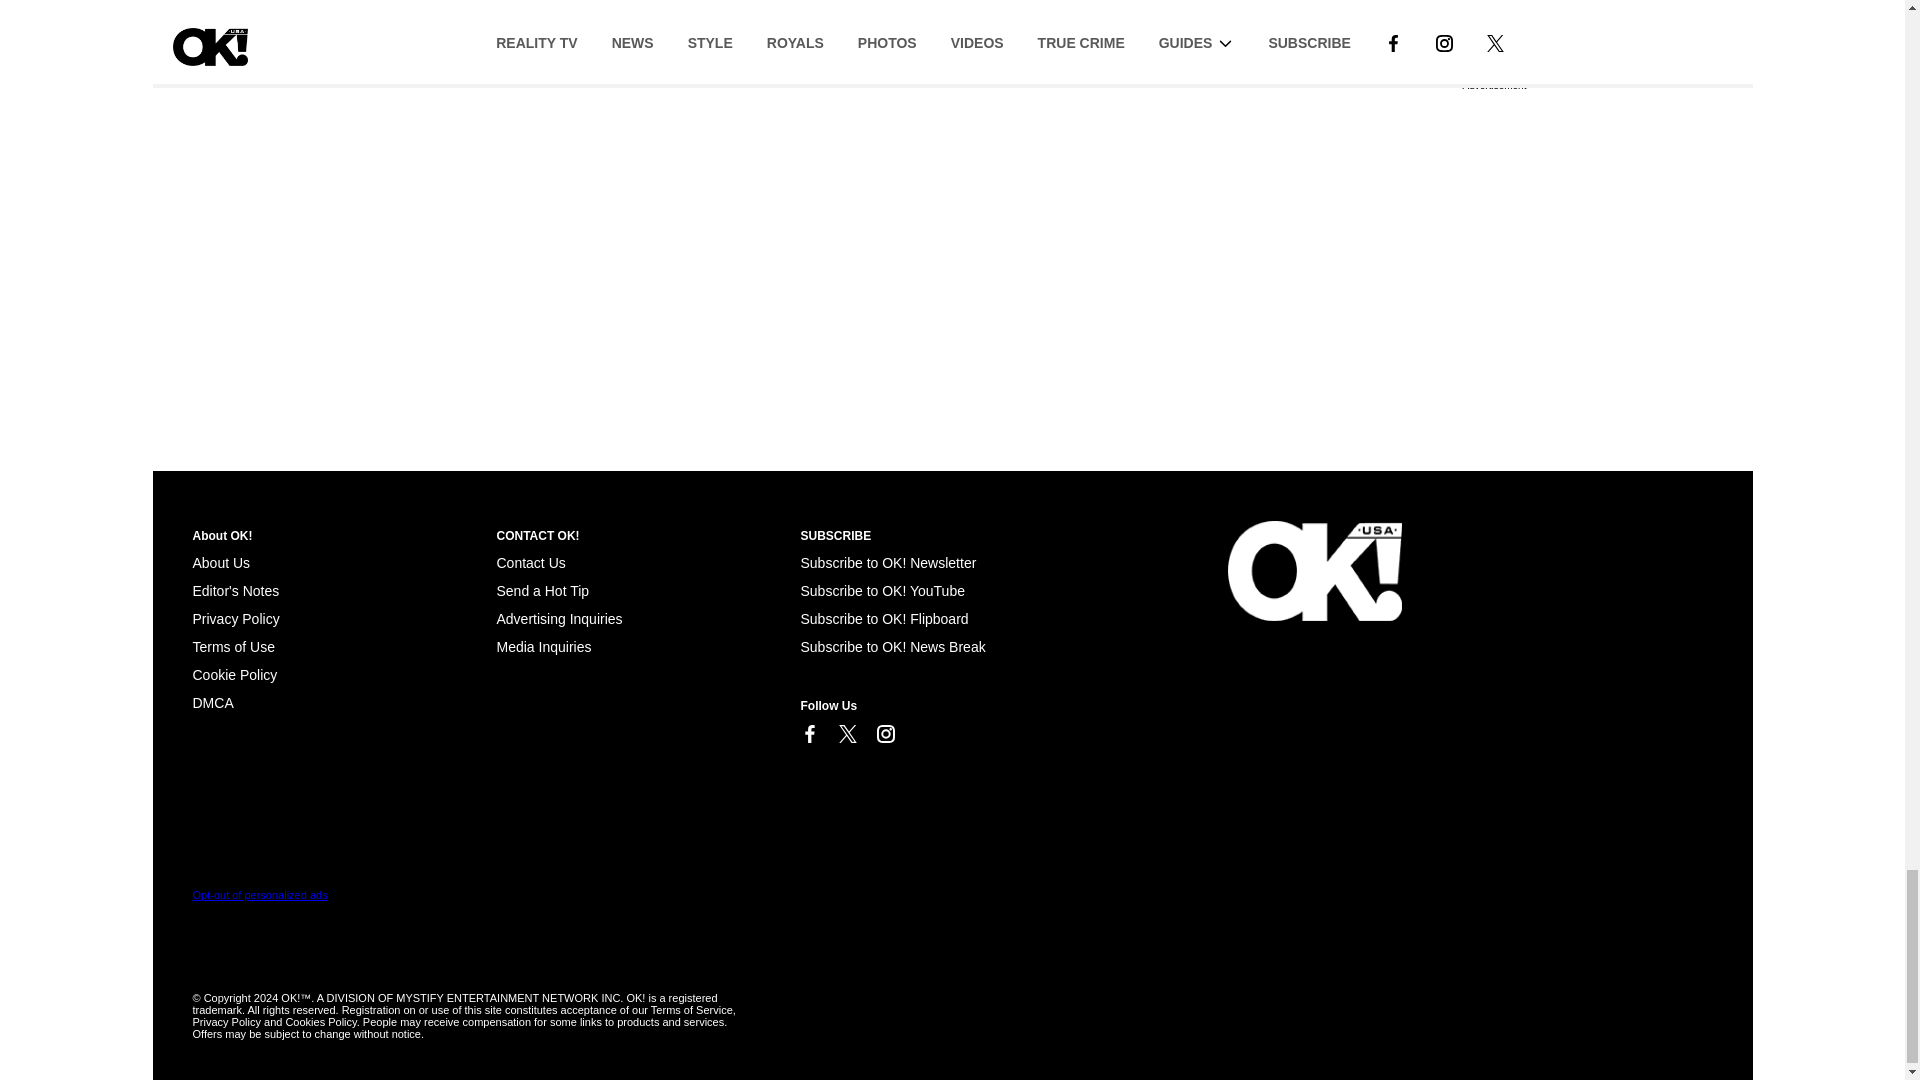  I want to click on Terms of Use, so click(233, 646).